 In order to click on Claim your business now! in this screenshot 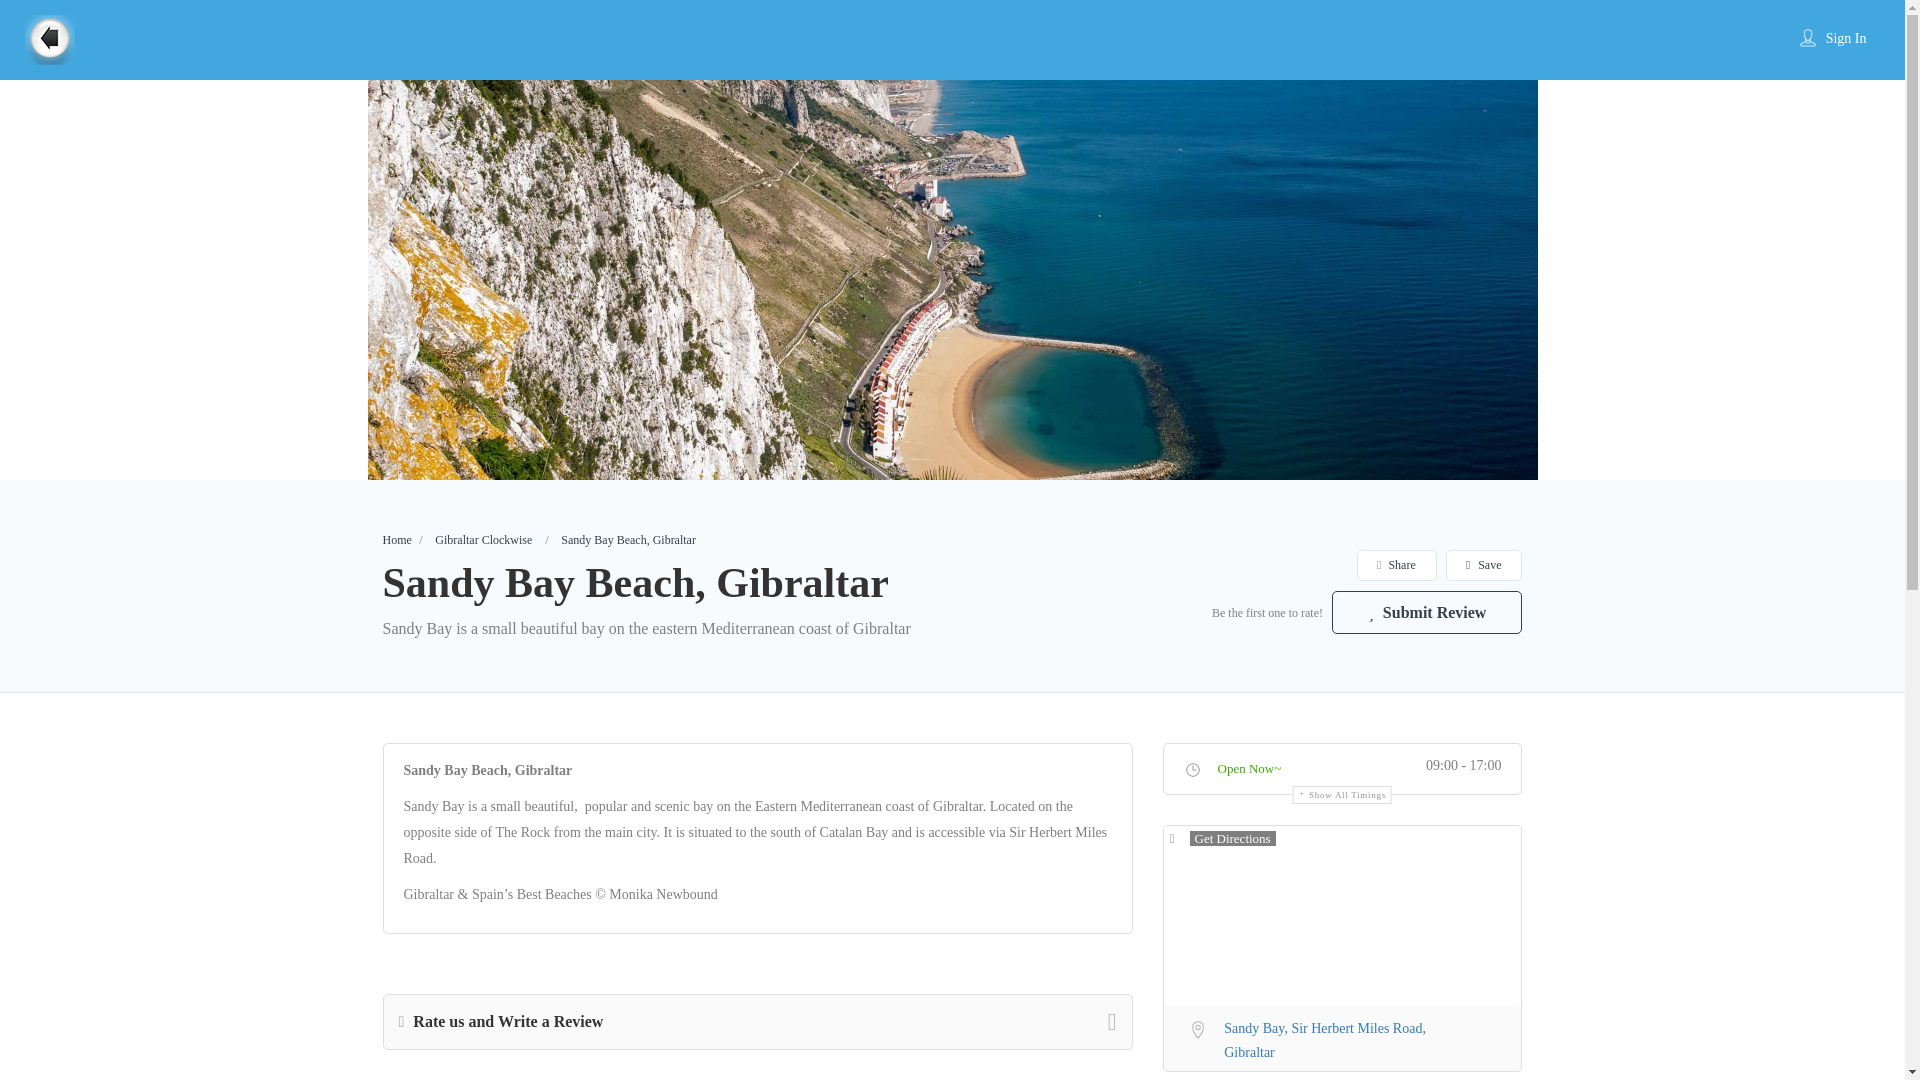, I will do `click(770, 754)`.